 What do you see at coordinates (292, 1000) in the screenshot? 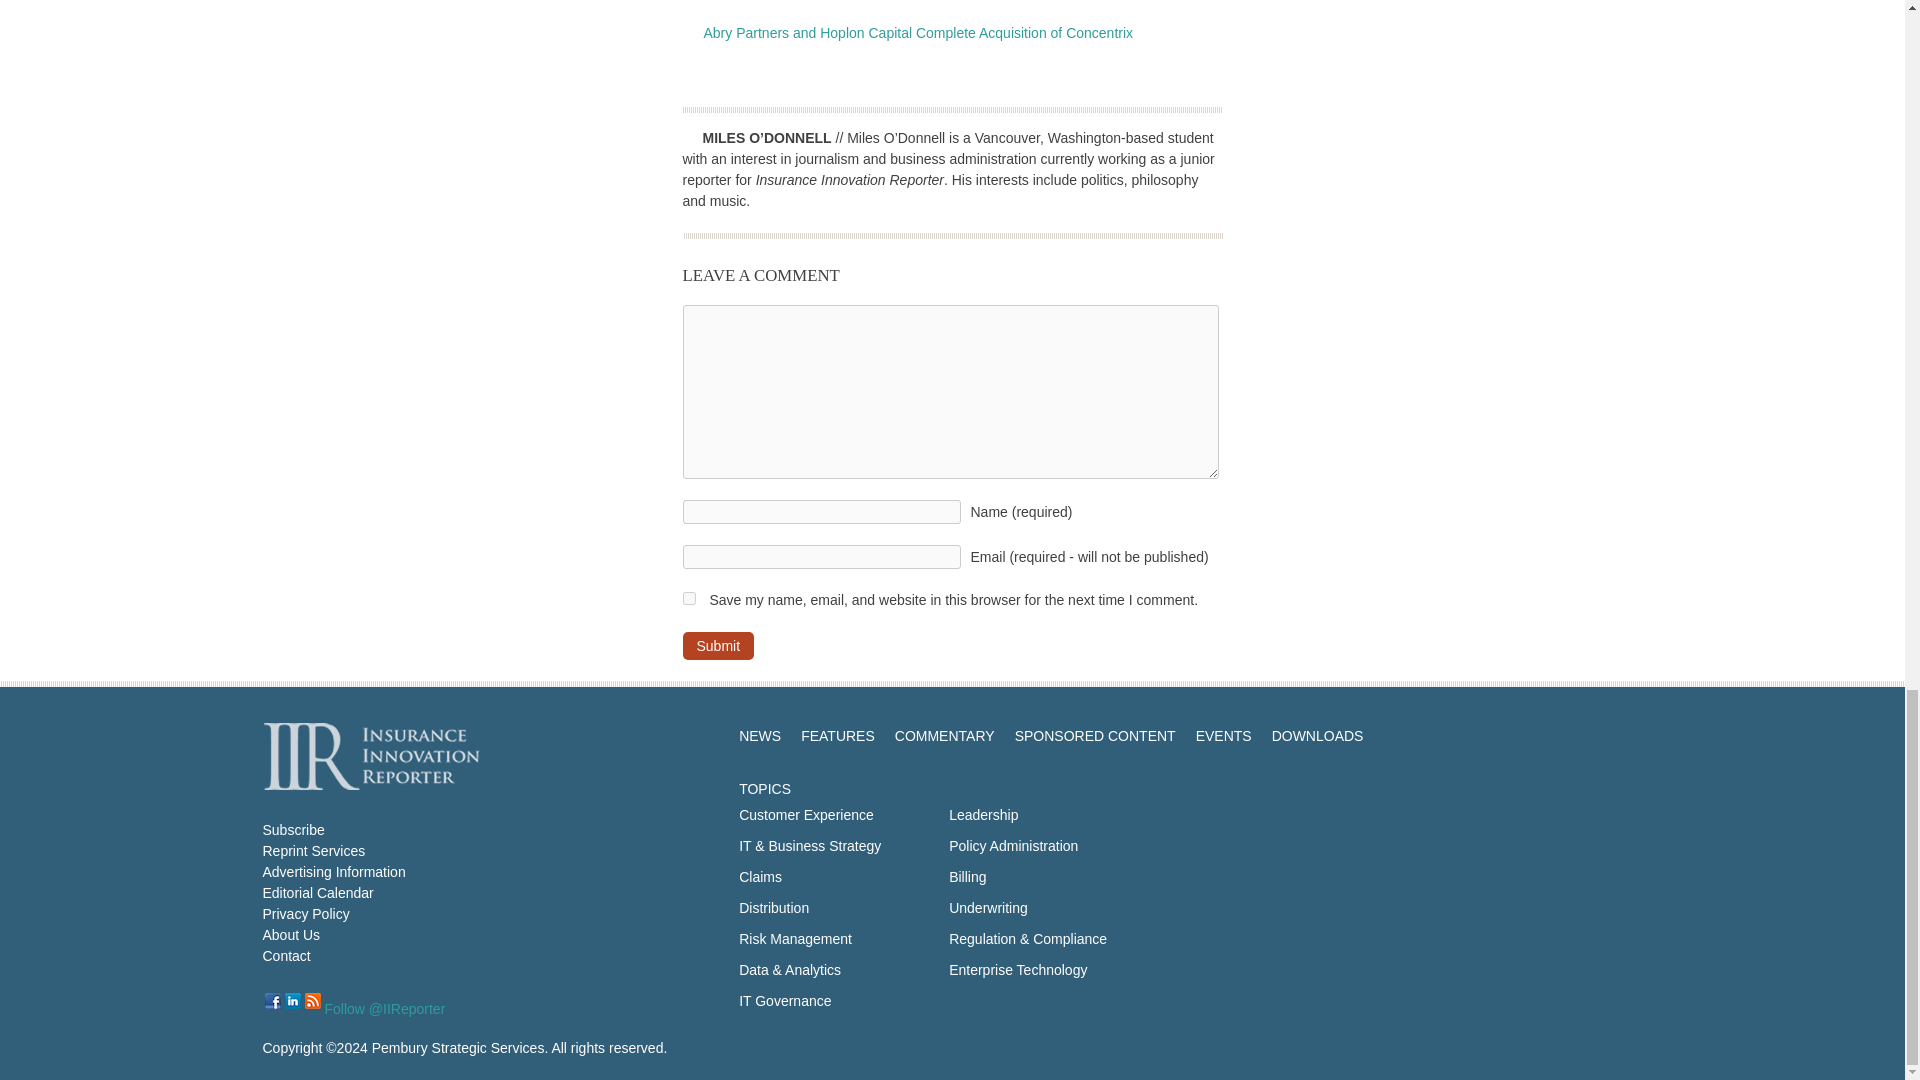
I see `Follow my company on LinkedIn` at bounding box center [292, 1000].